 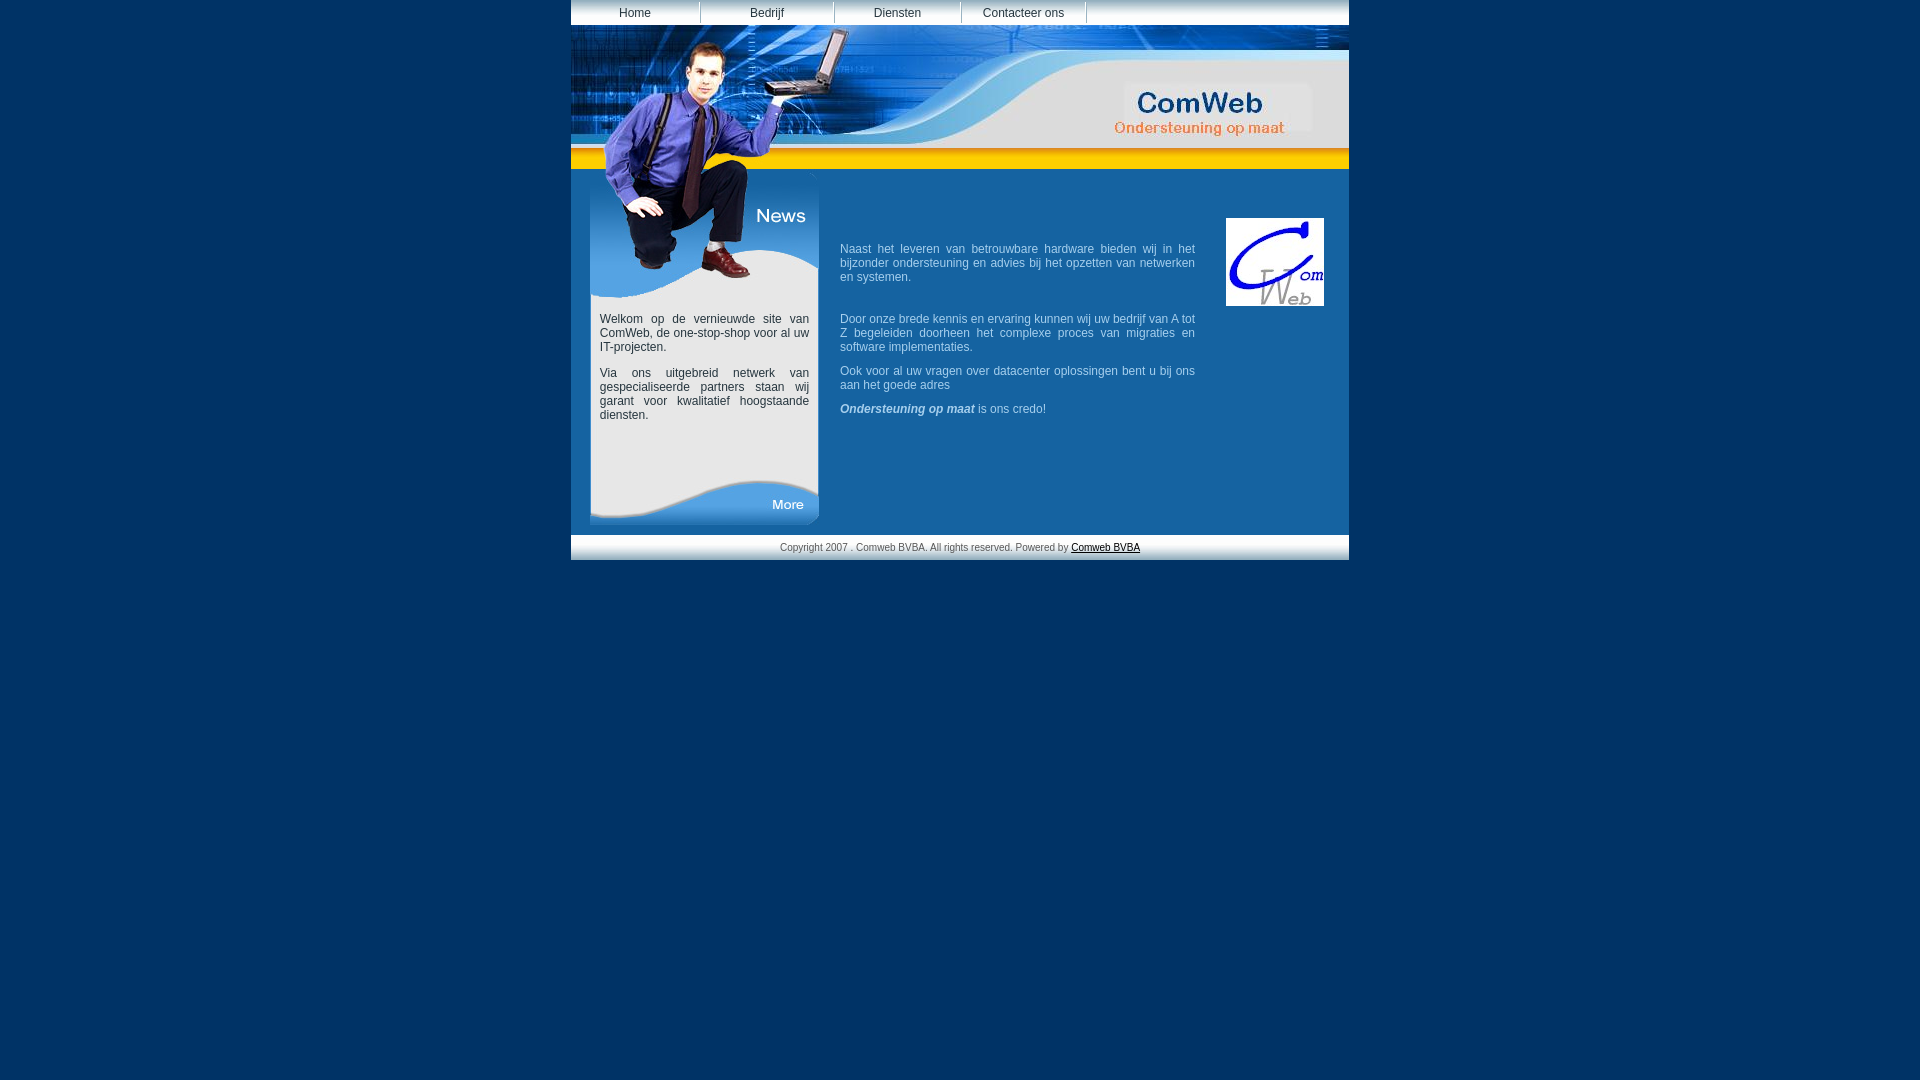 What do you see at coordinates (635, 13) in the screenshot?
I see `Home` at bounding box center [635, 13].